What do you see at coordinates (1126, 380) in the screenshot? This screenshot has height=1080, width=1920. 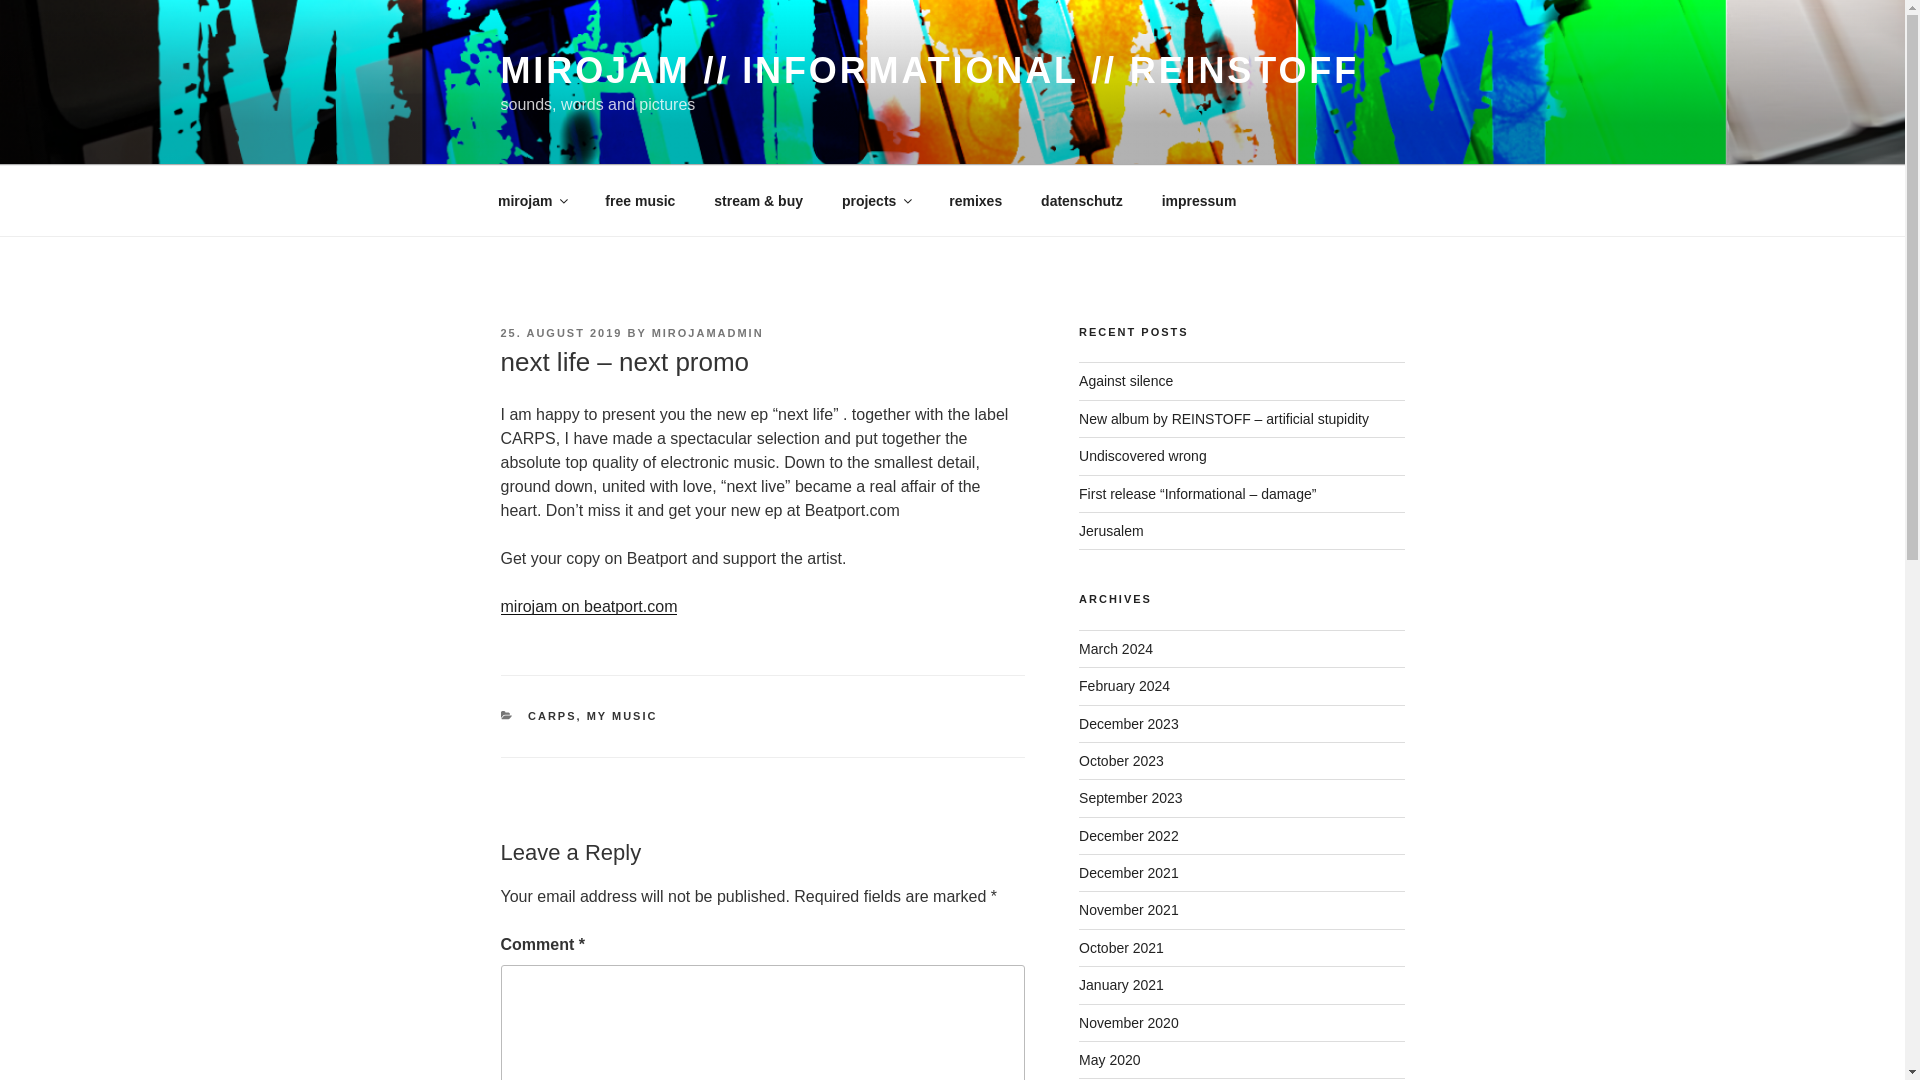 I see `Against silence` at bounding box center [1126, 380].